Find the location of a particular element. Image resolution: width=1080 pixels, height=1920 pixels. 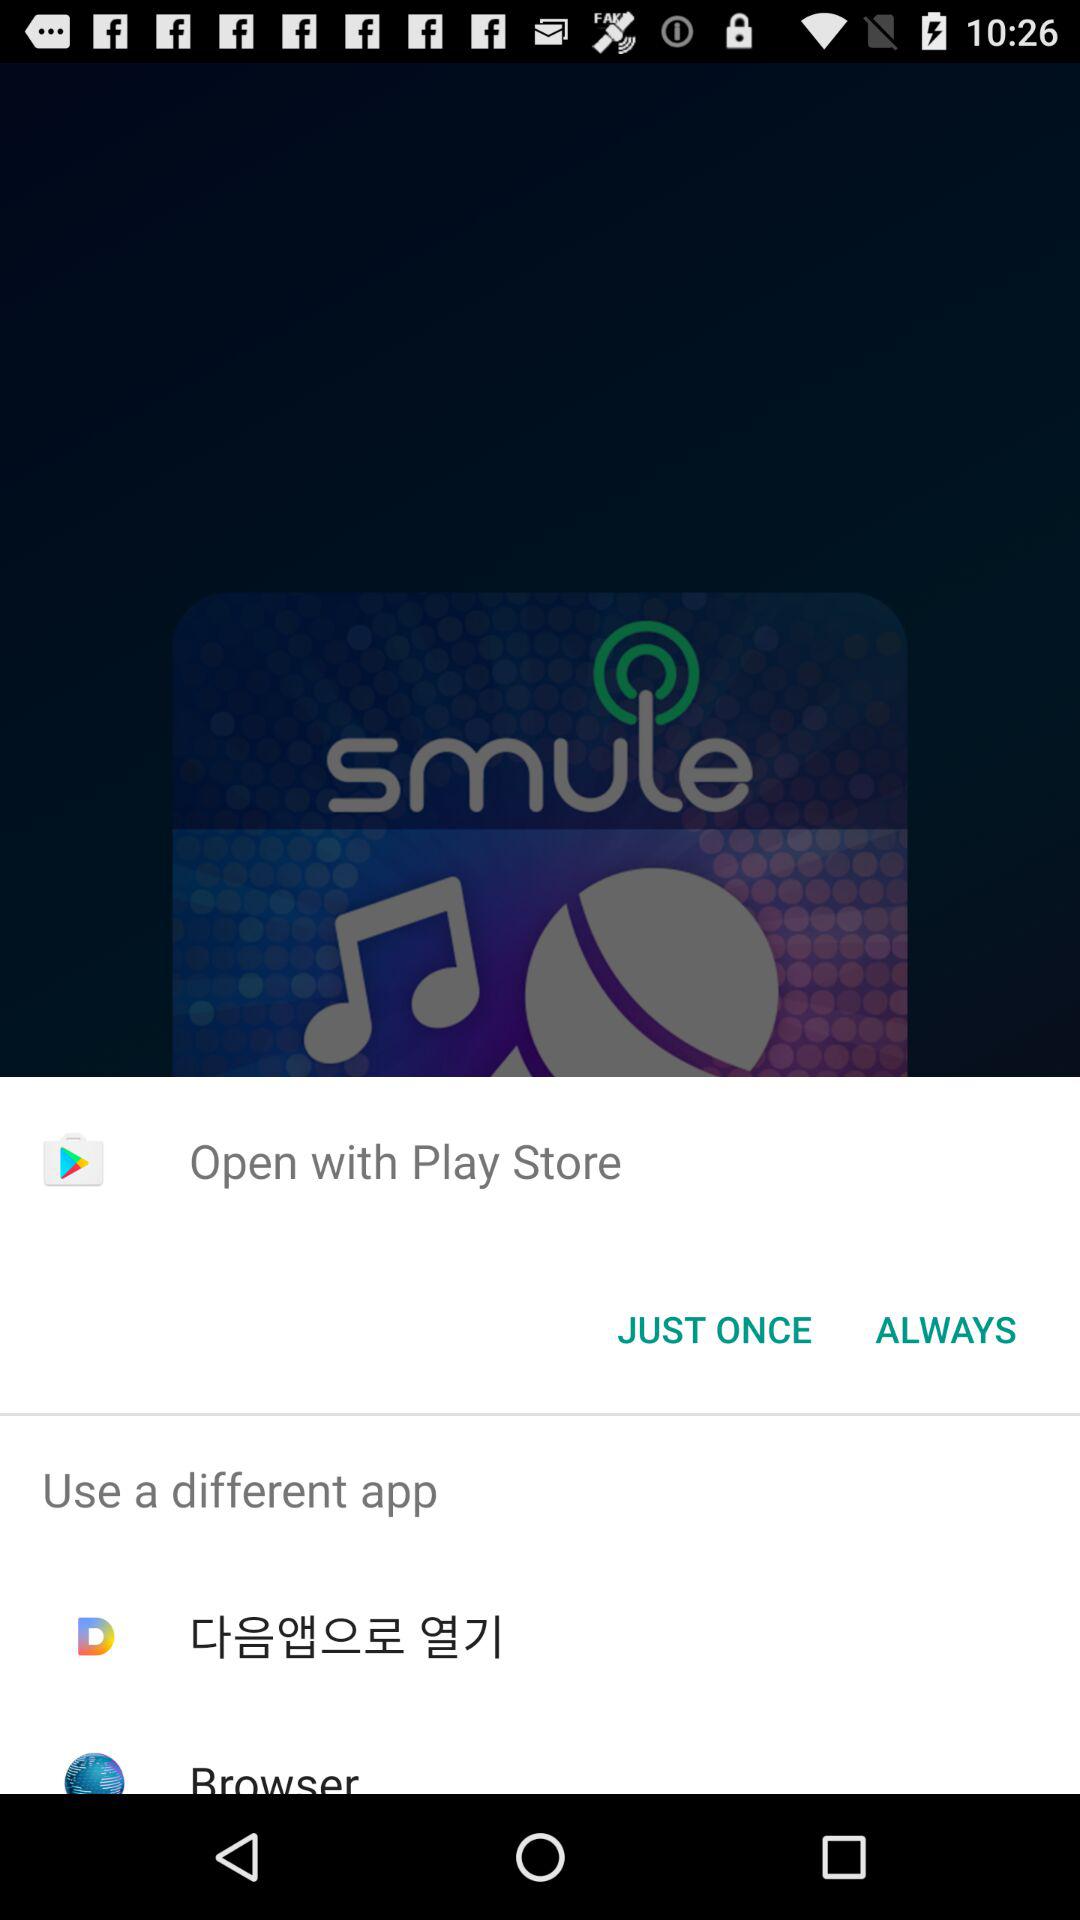

choose the always is located at coordinates (946, 1329).